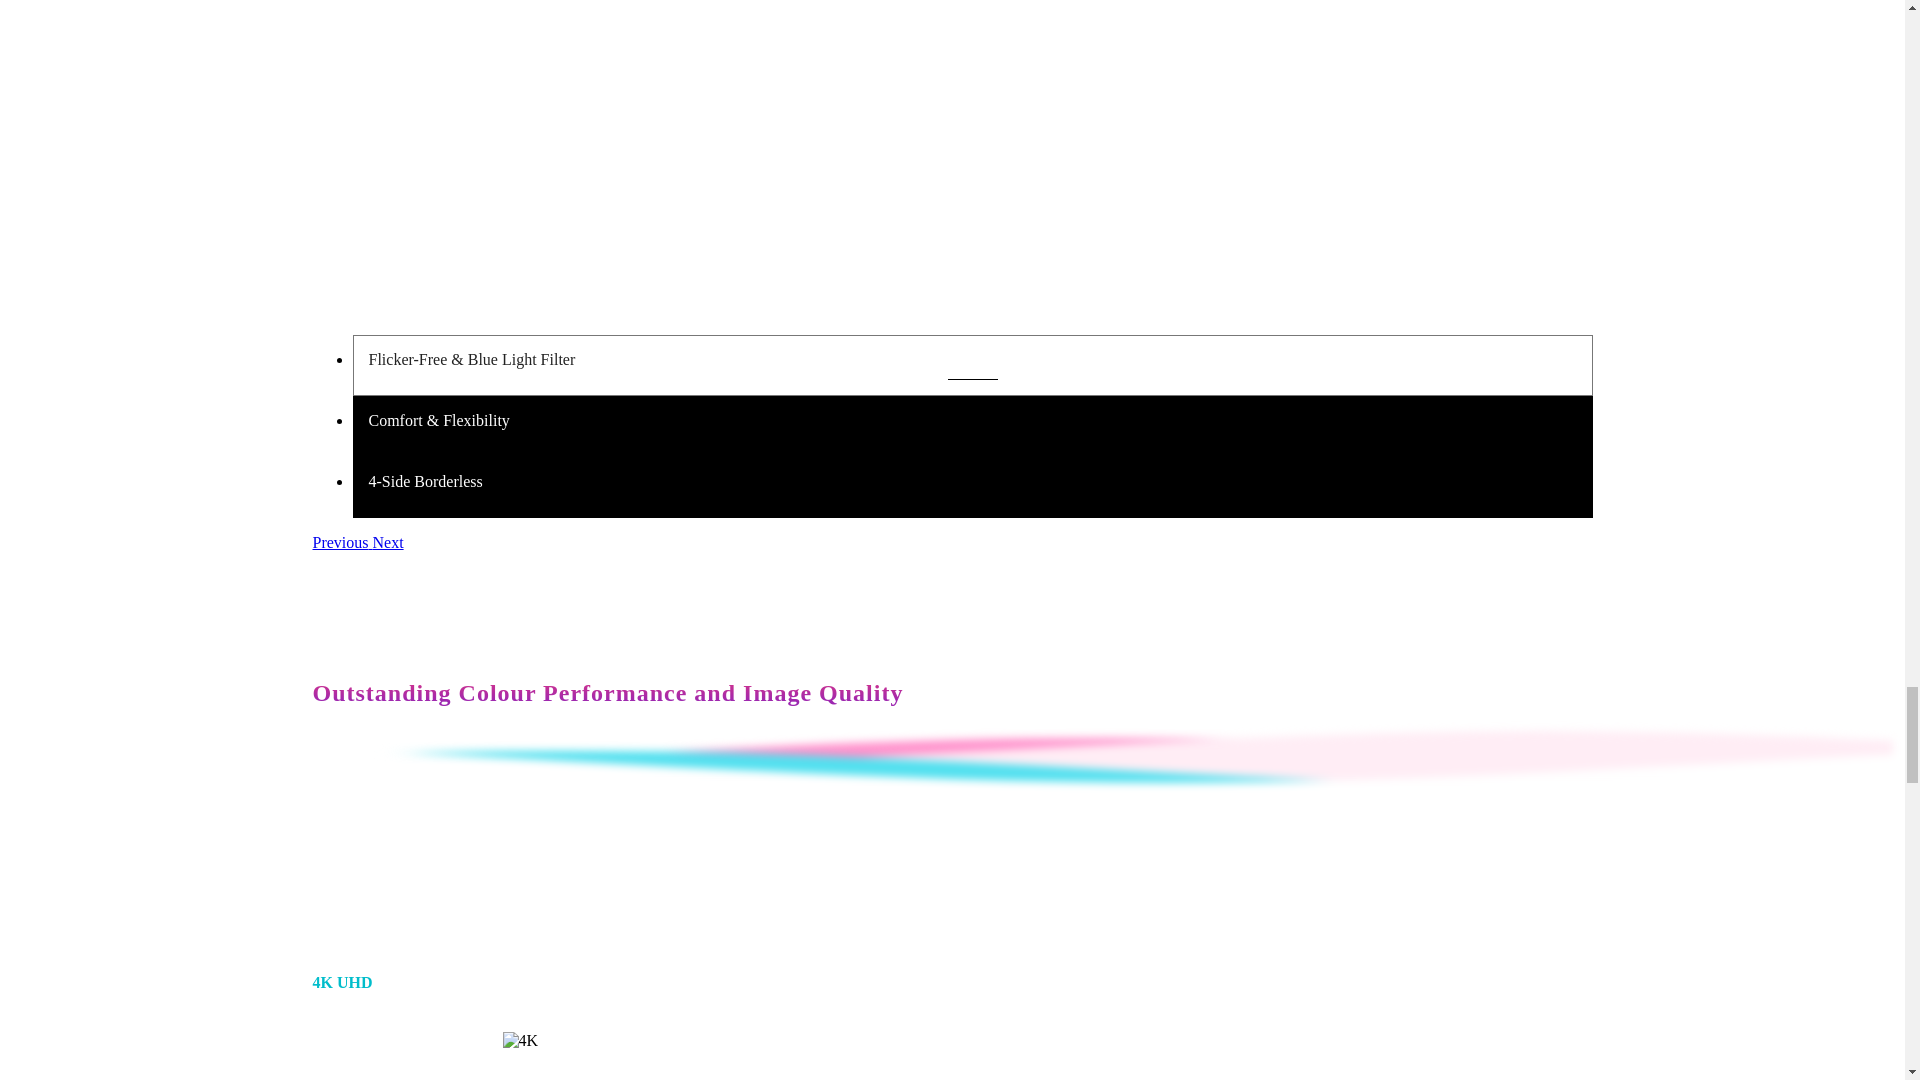  What do you see at coordinates (951, 868) in the screenshot?
I see `Superb High-Definition Clarity` at bounding box center [951, 868].